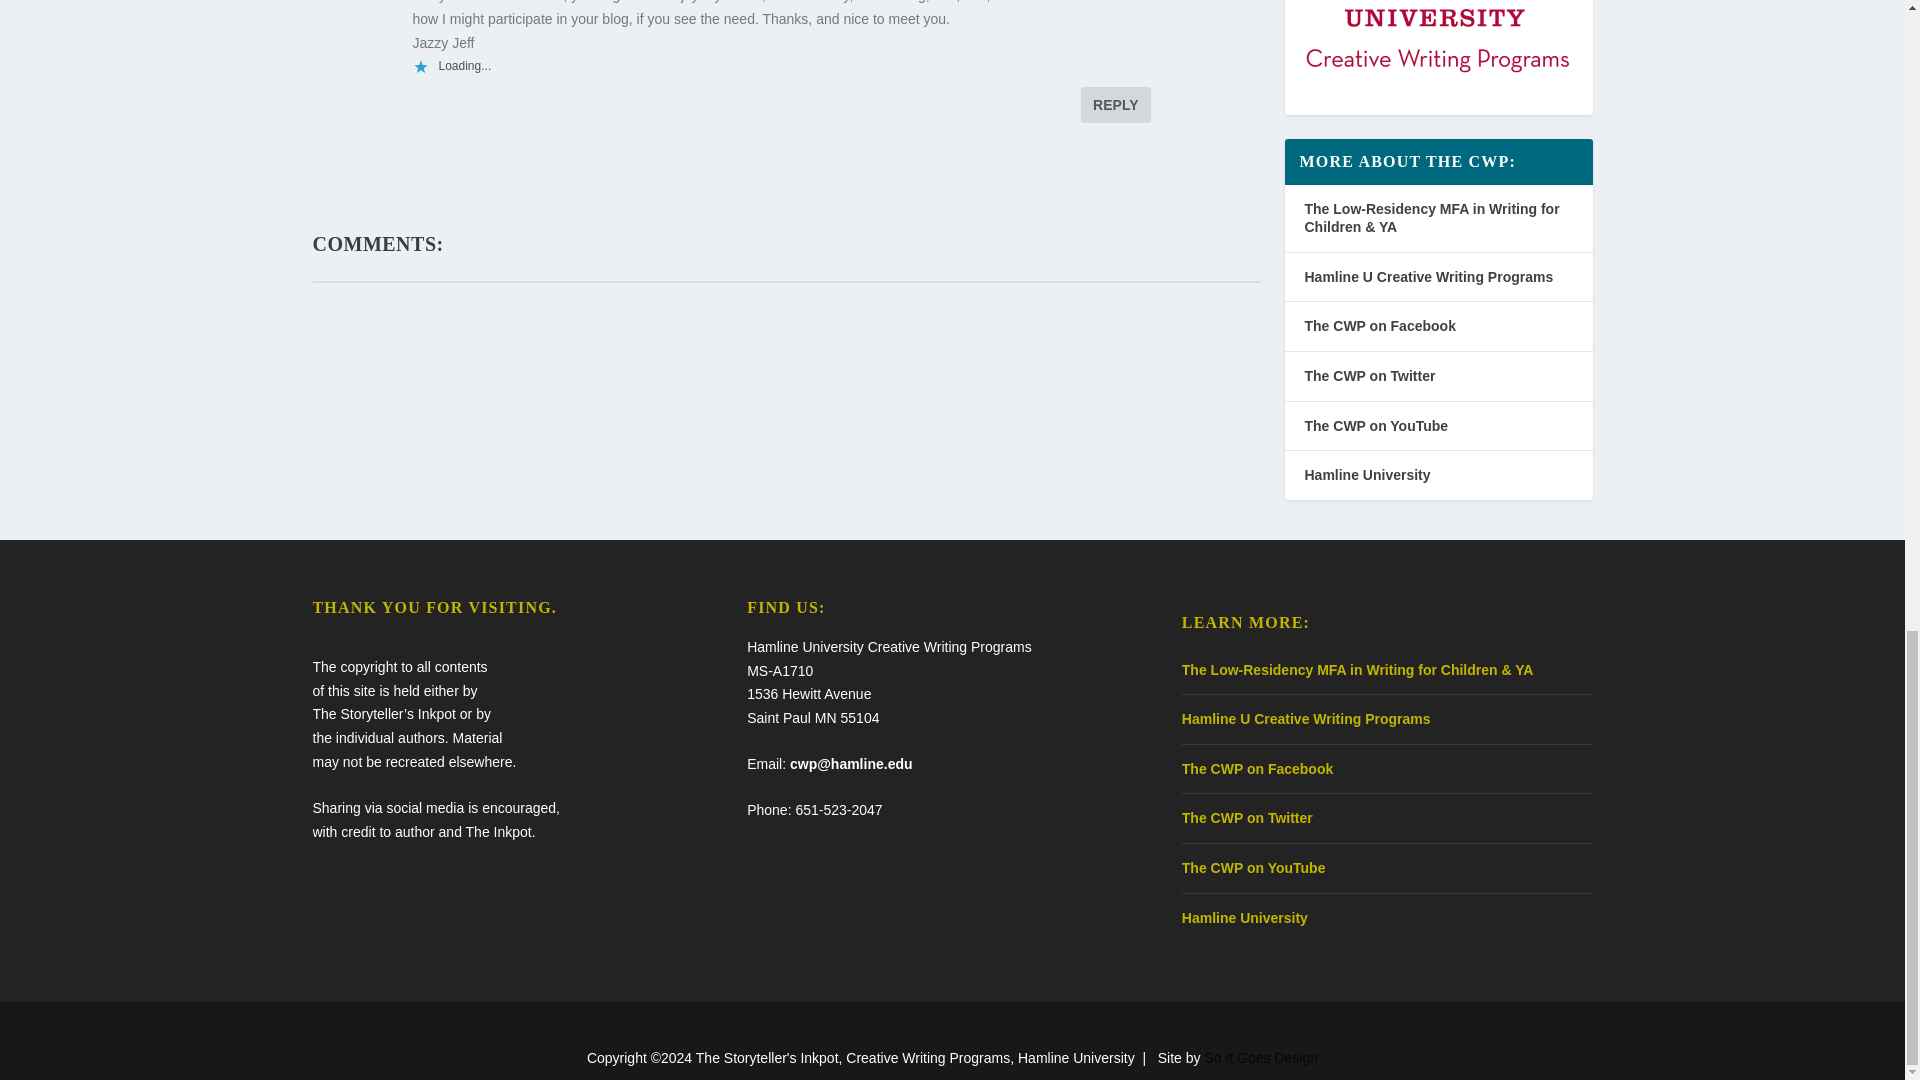 This screenshot has width=1920, height=1080. Describe the element at coordinates (1115, 105) in the screenshot. I see `REPLY` at that location.